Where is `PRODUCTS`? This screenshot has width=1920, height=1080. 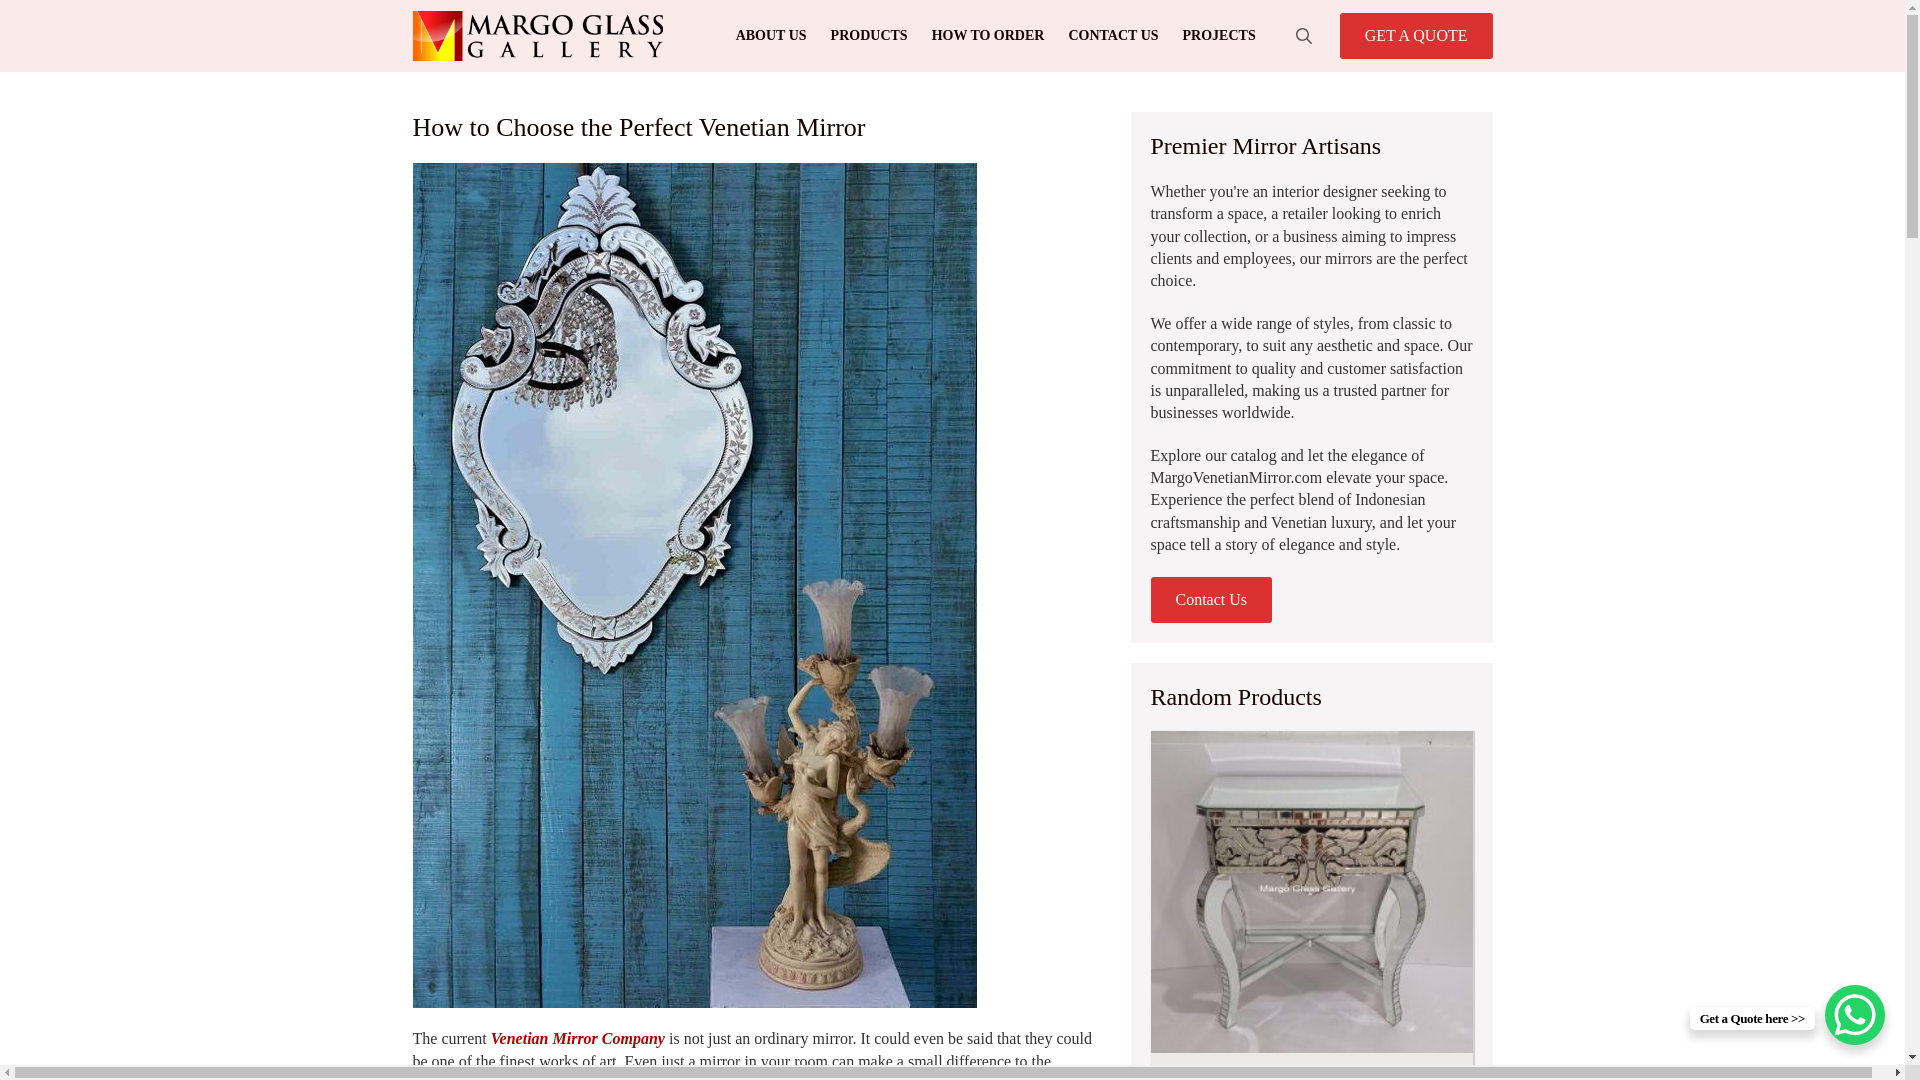 PRODUCTS is located at coordinates (869, 36).